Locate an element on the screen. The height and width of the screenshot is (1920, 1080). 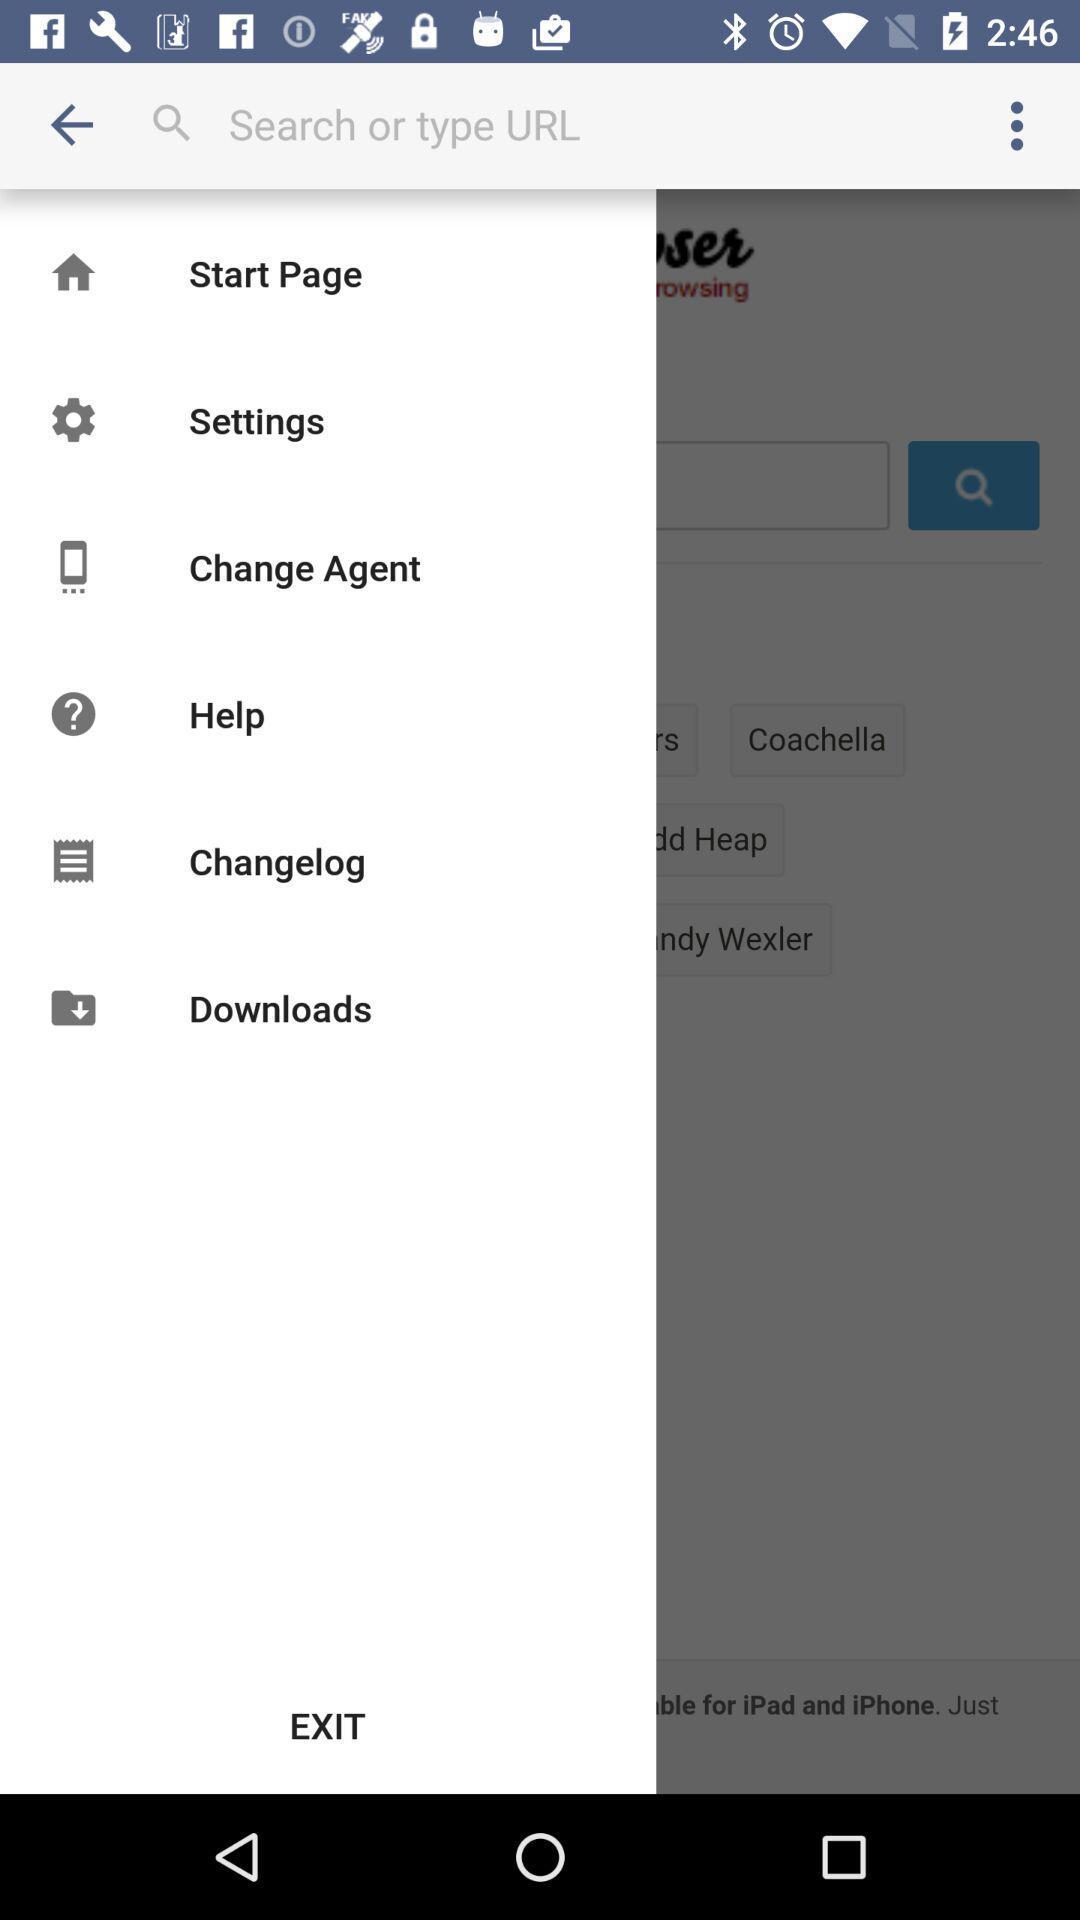
search button is located at coordinates (540, 124).